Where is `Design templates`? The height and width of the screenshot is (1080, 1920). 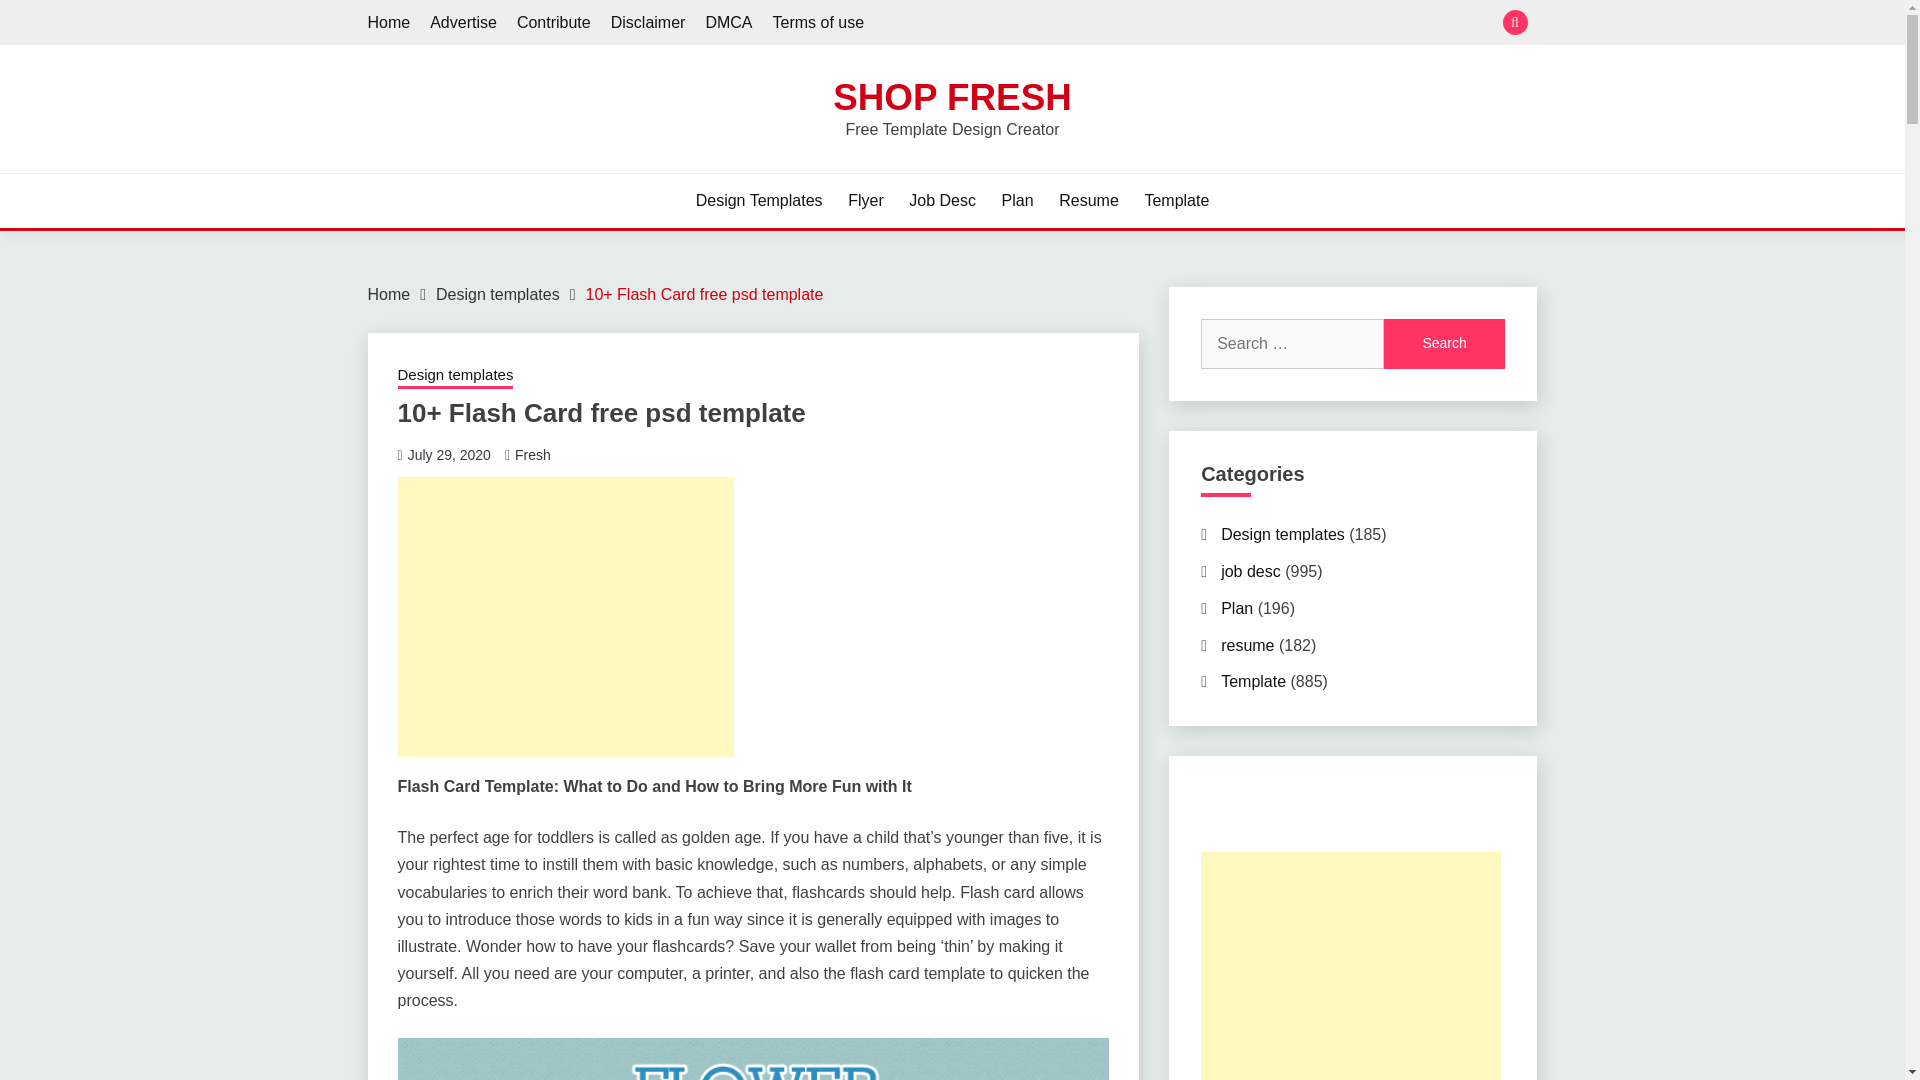 Design templates is located at coordinates (456, 376).